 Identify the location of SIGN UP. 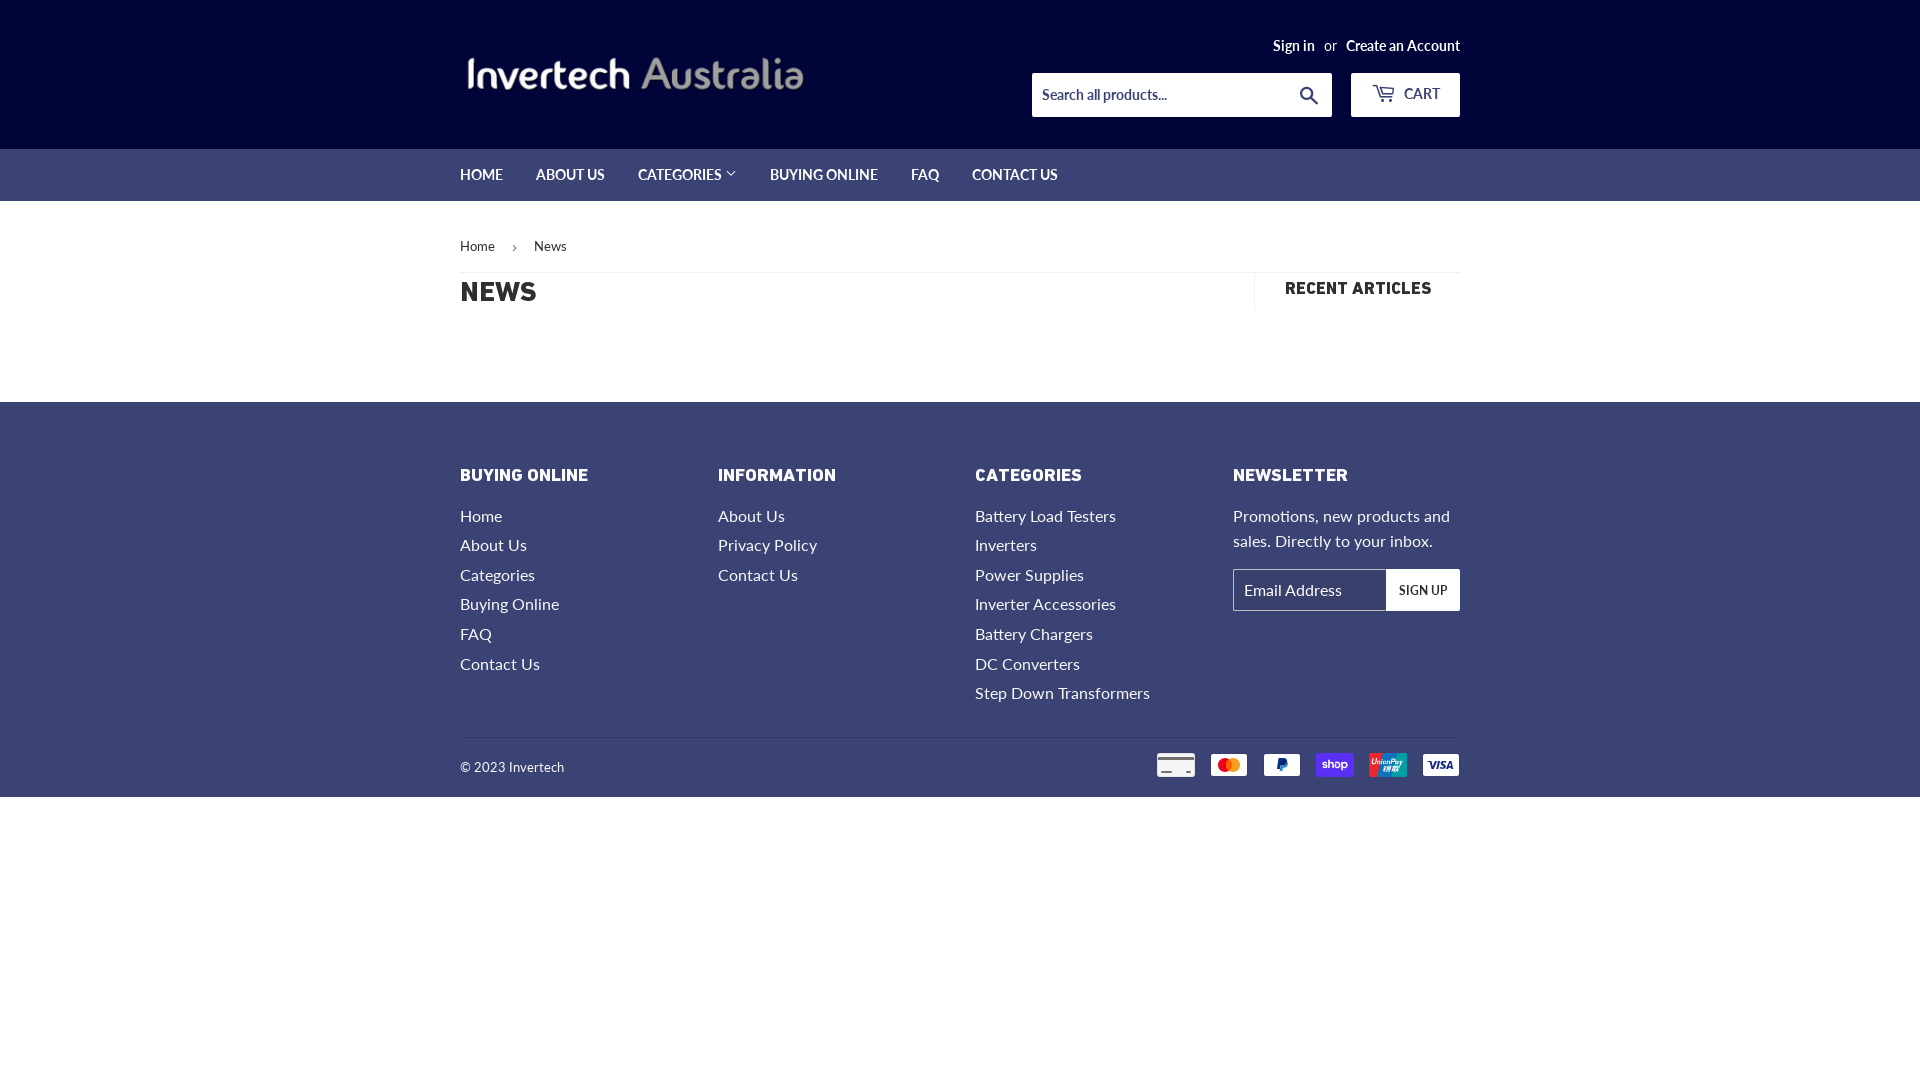
(1423, 590).